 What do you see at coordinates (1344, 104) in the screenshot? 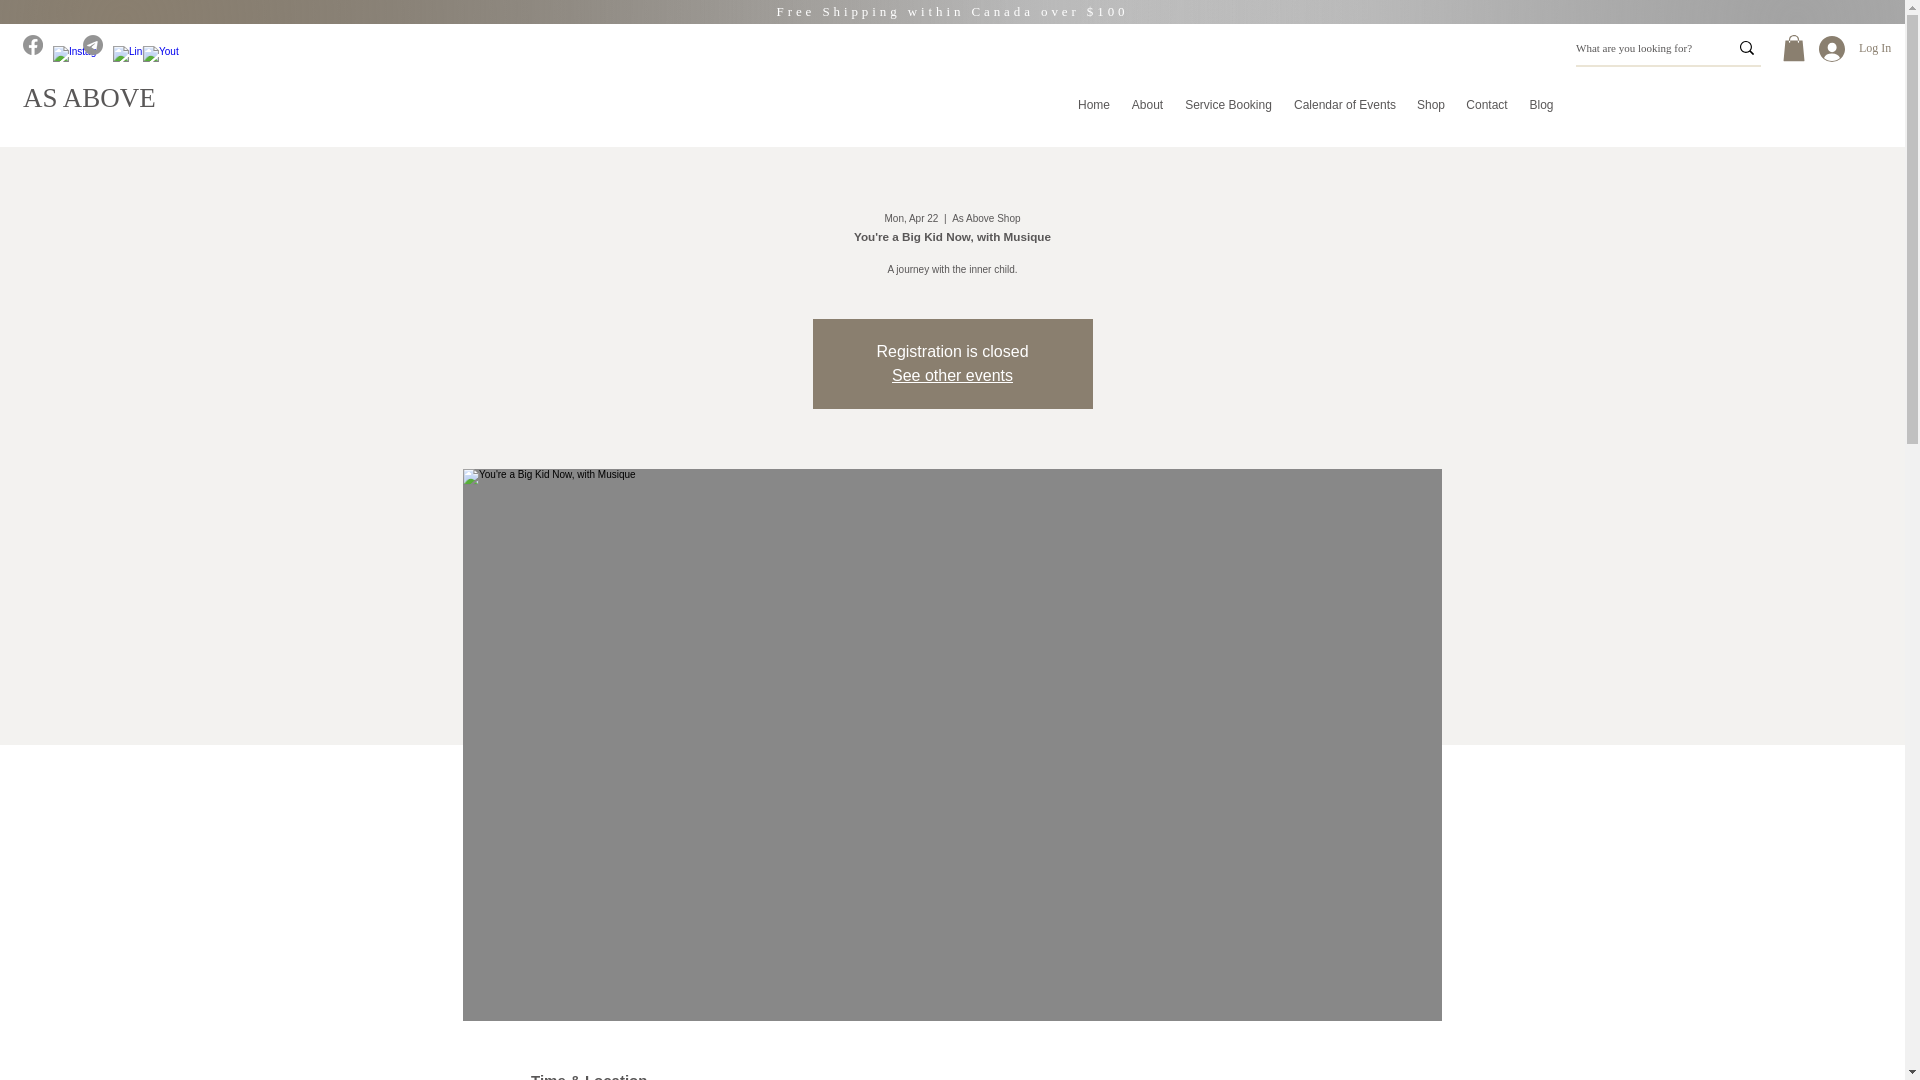
I see `Calendar of Events` at bounding box center [1344, 104].